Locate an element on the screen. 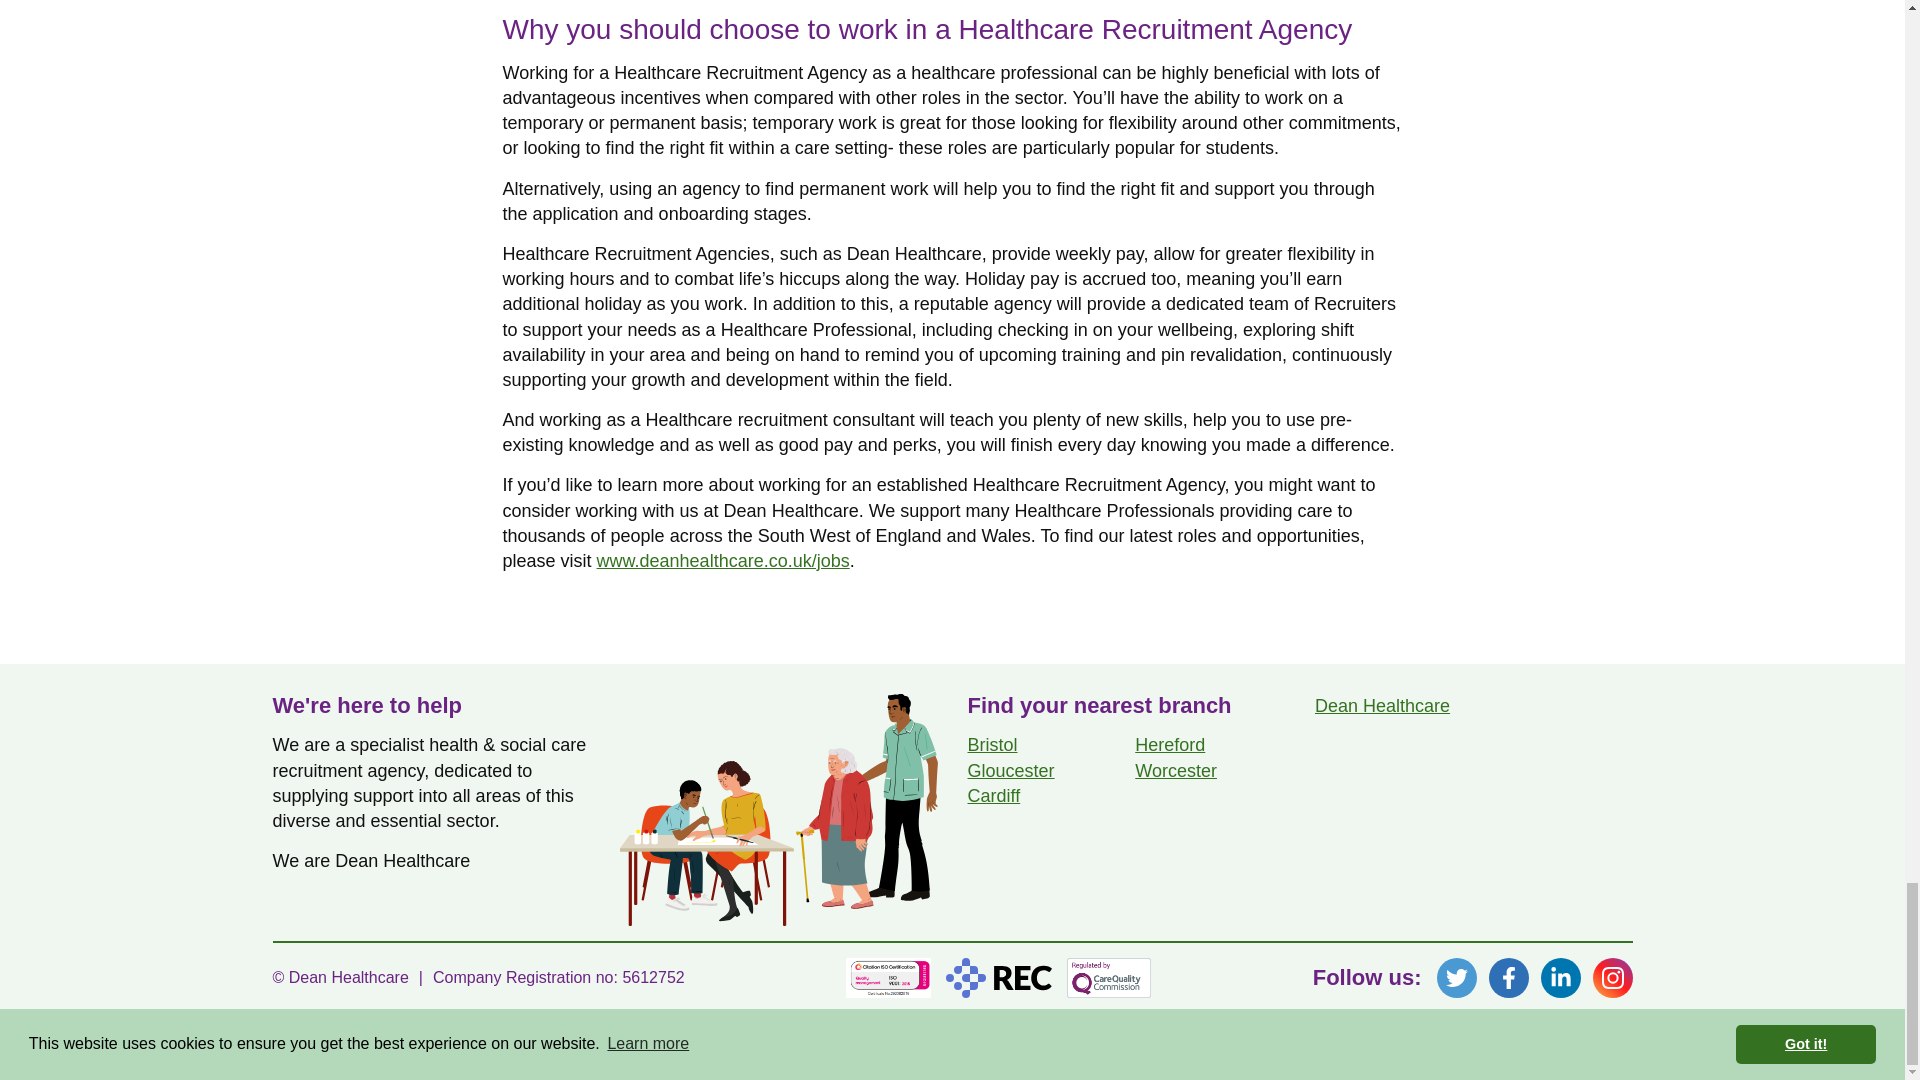 This screenshot has width=1920, height=1080. Hereford is located at coordinates (1170, 744).